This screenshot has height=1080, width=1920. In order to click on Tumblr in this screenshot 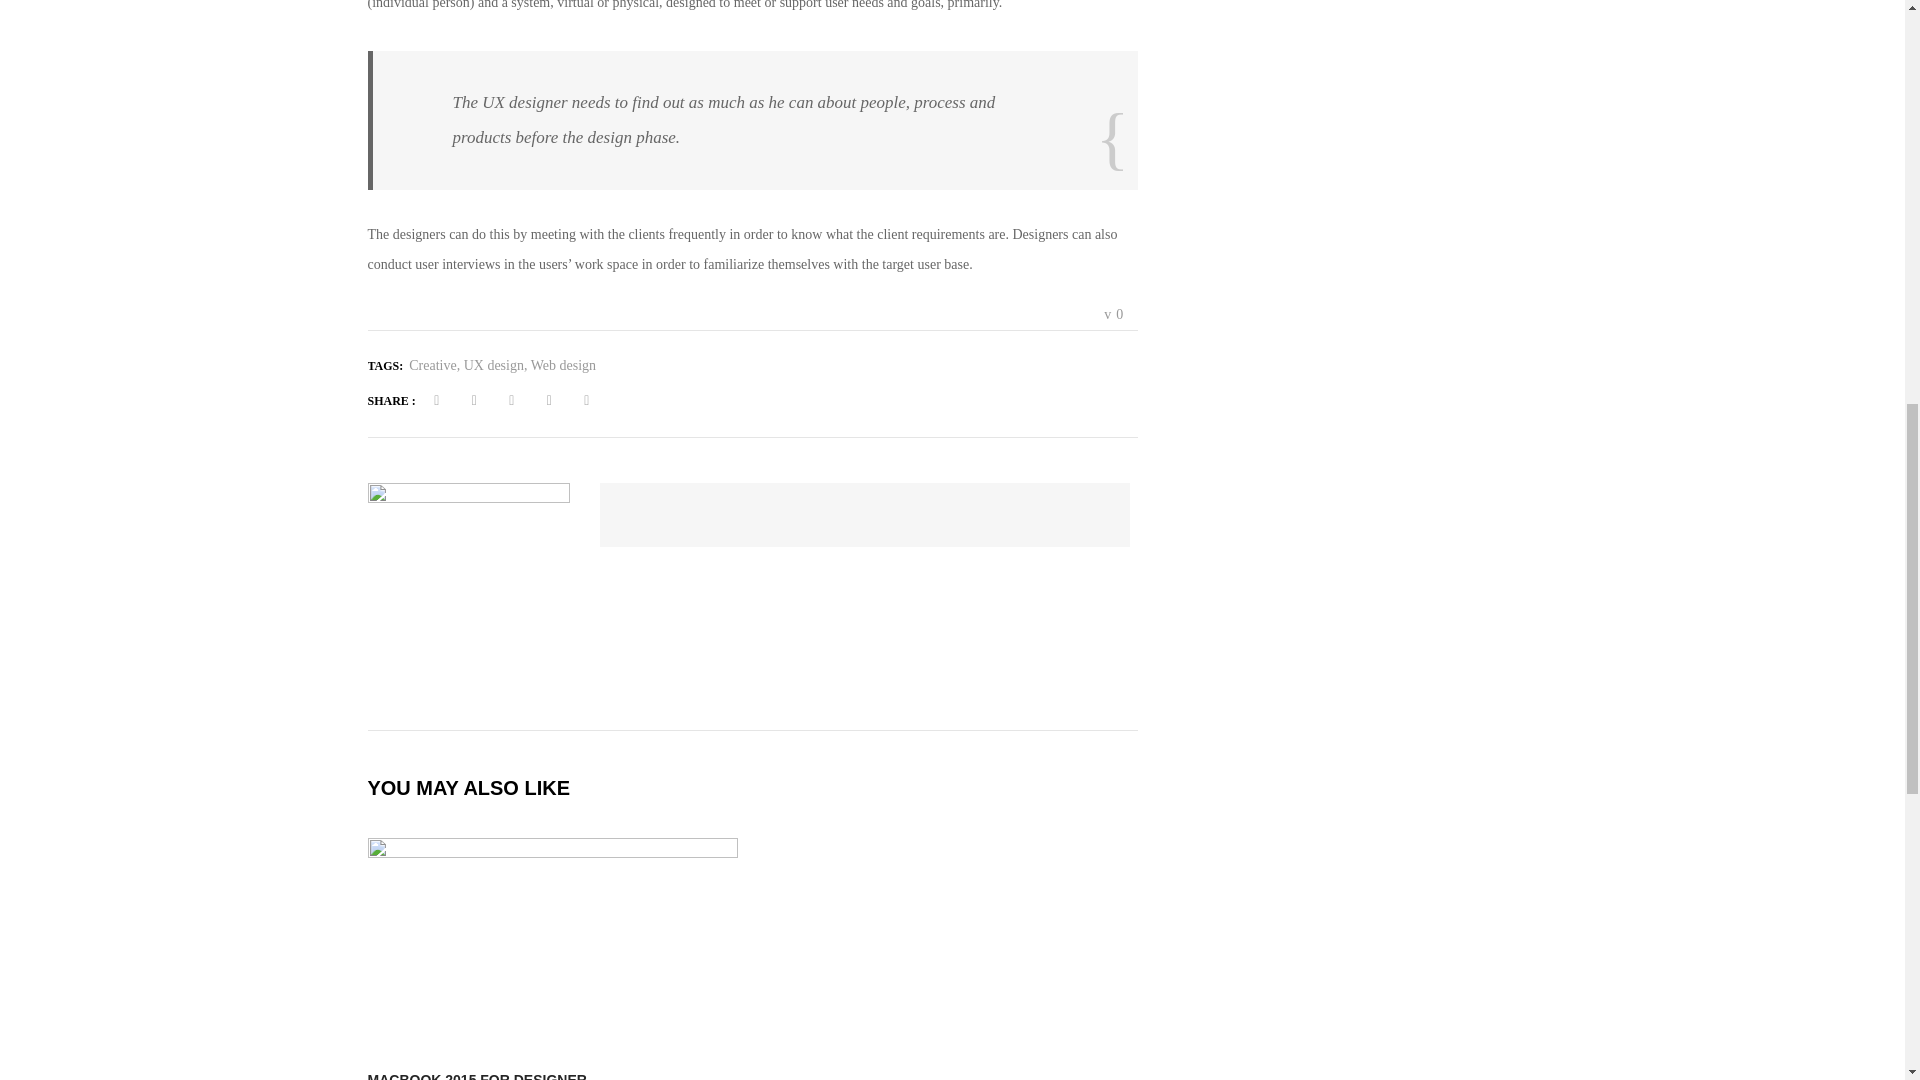, I will do `click(586, 400)`.